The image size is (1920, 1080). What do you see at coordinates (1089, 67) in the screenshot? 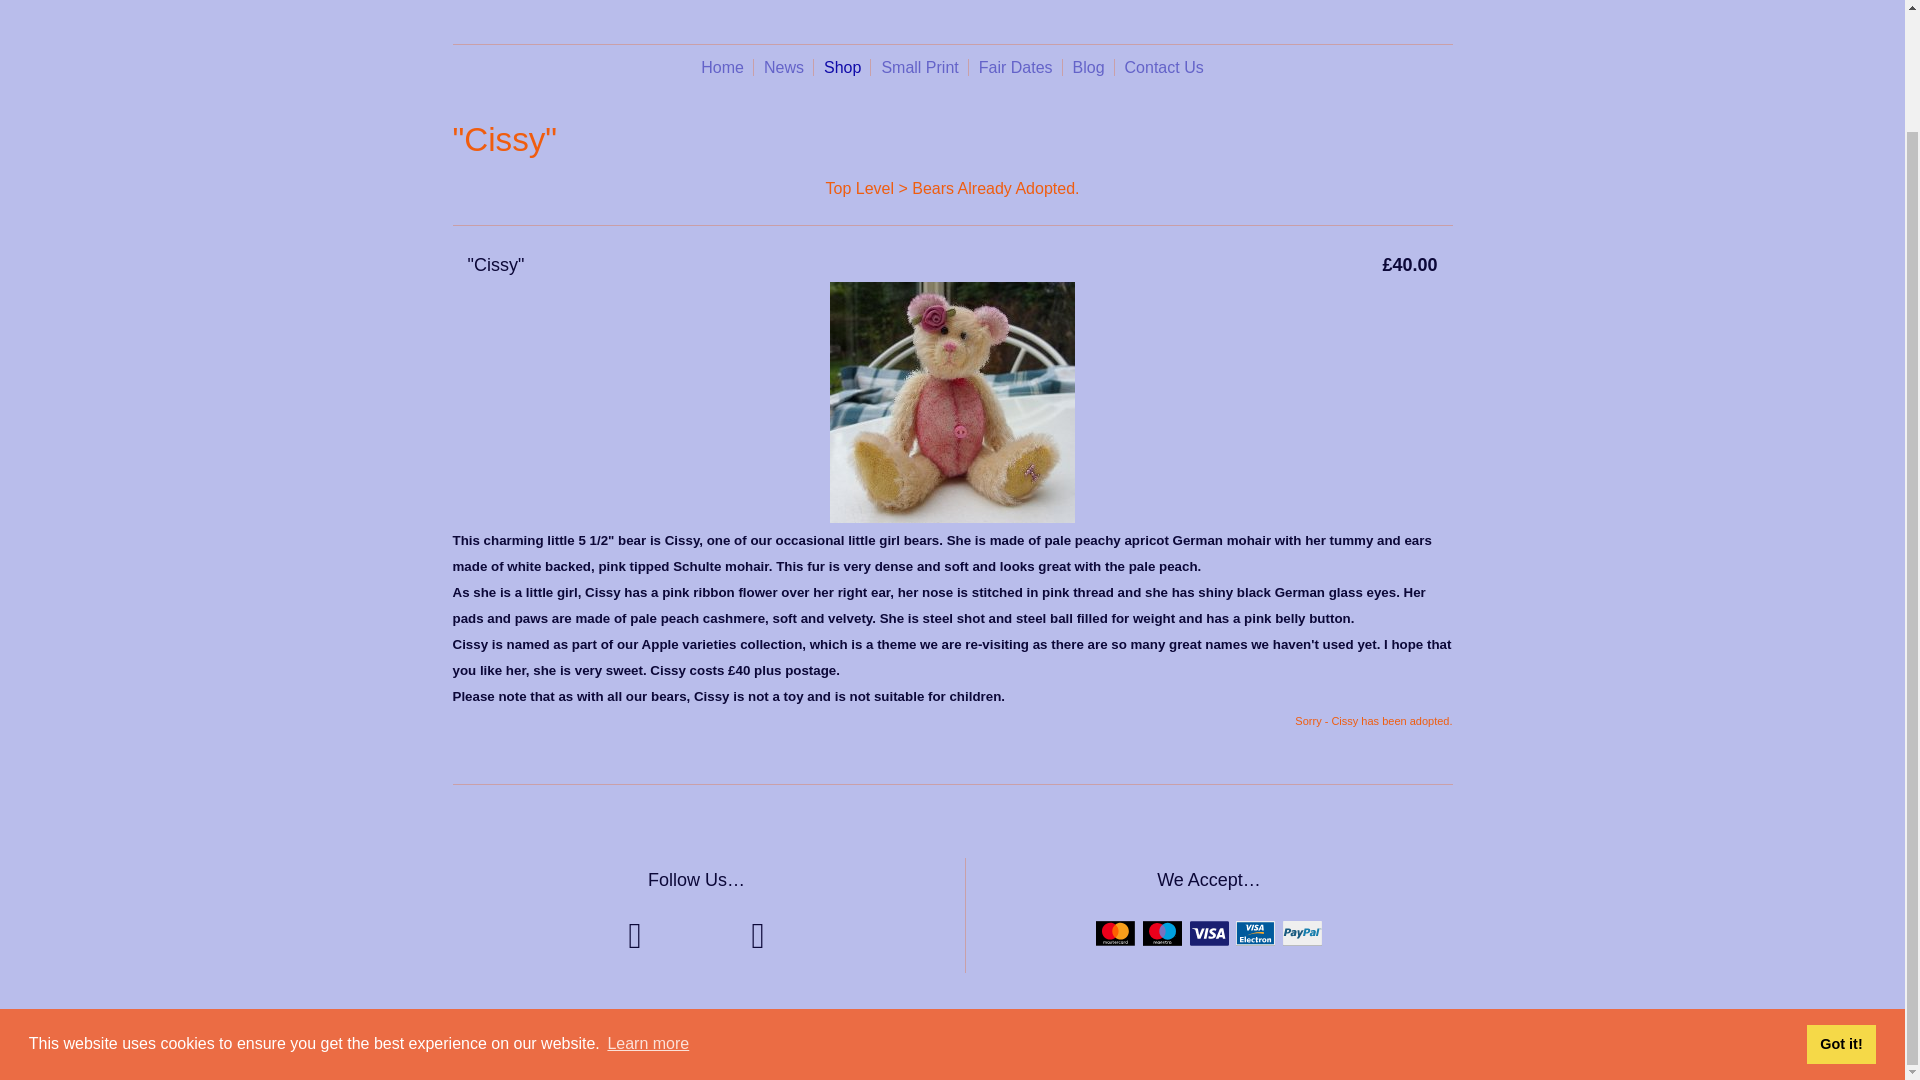
I see `Blog` at bounding box center [1089, 67].